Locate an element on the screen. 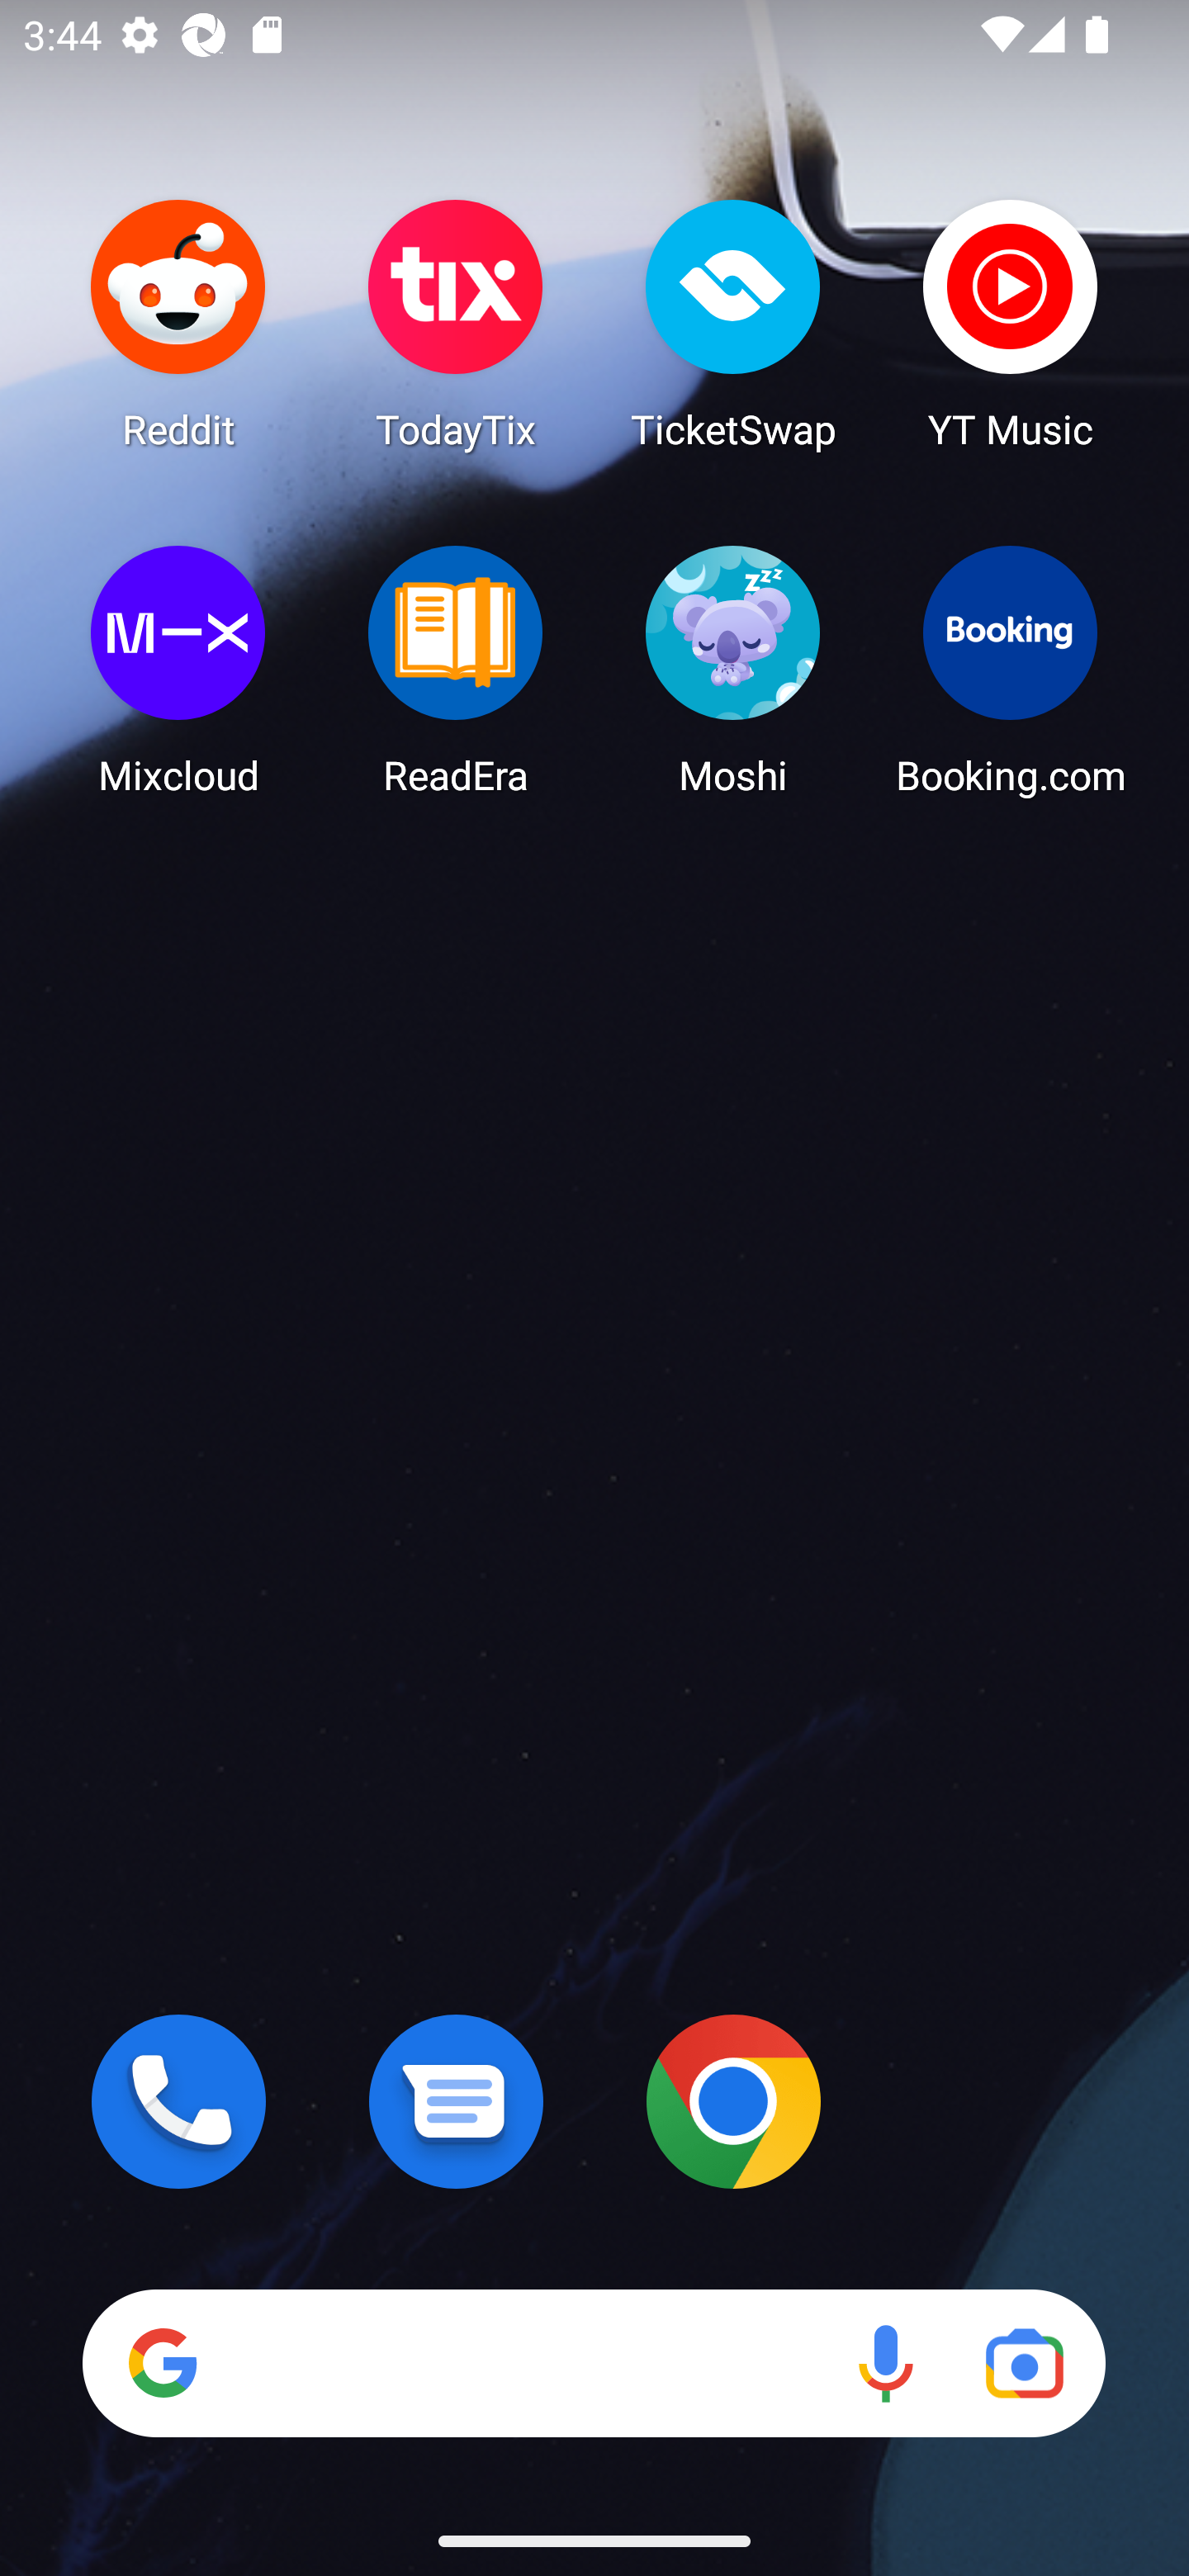 The height and width of the screenshot is (2576, 1189). TodayTix is located at coordinates (456, 324).